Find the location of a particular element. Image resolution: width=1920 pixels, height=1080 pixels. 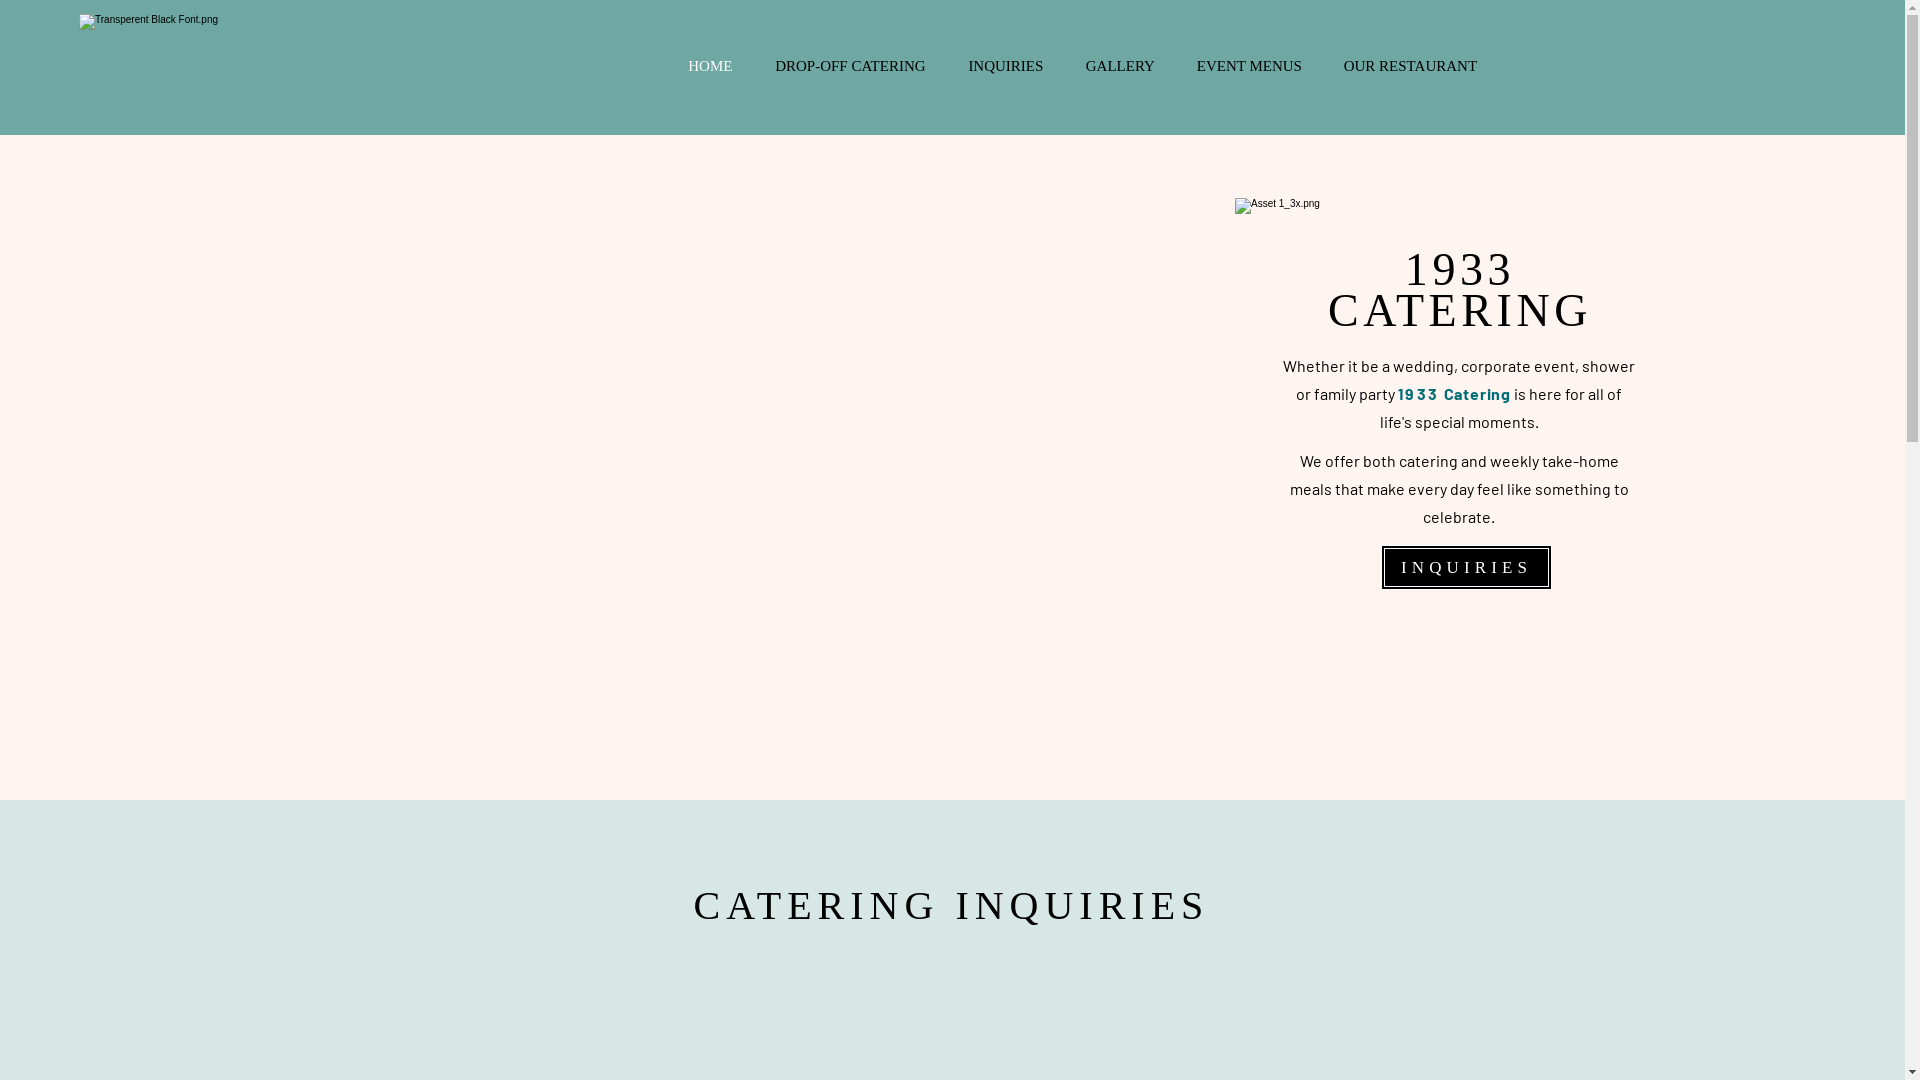

INQUIRIES is located at coordinates (1466, 568).